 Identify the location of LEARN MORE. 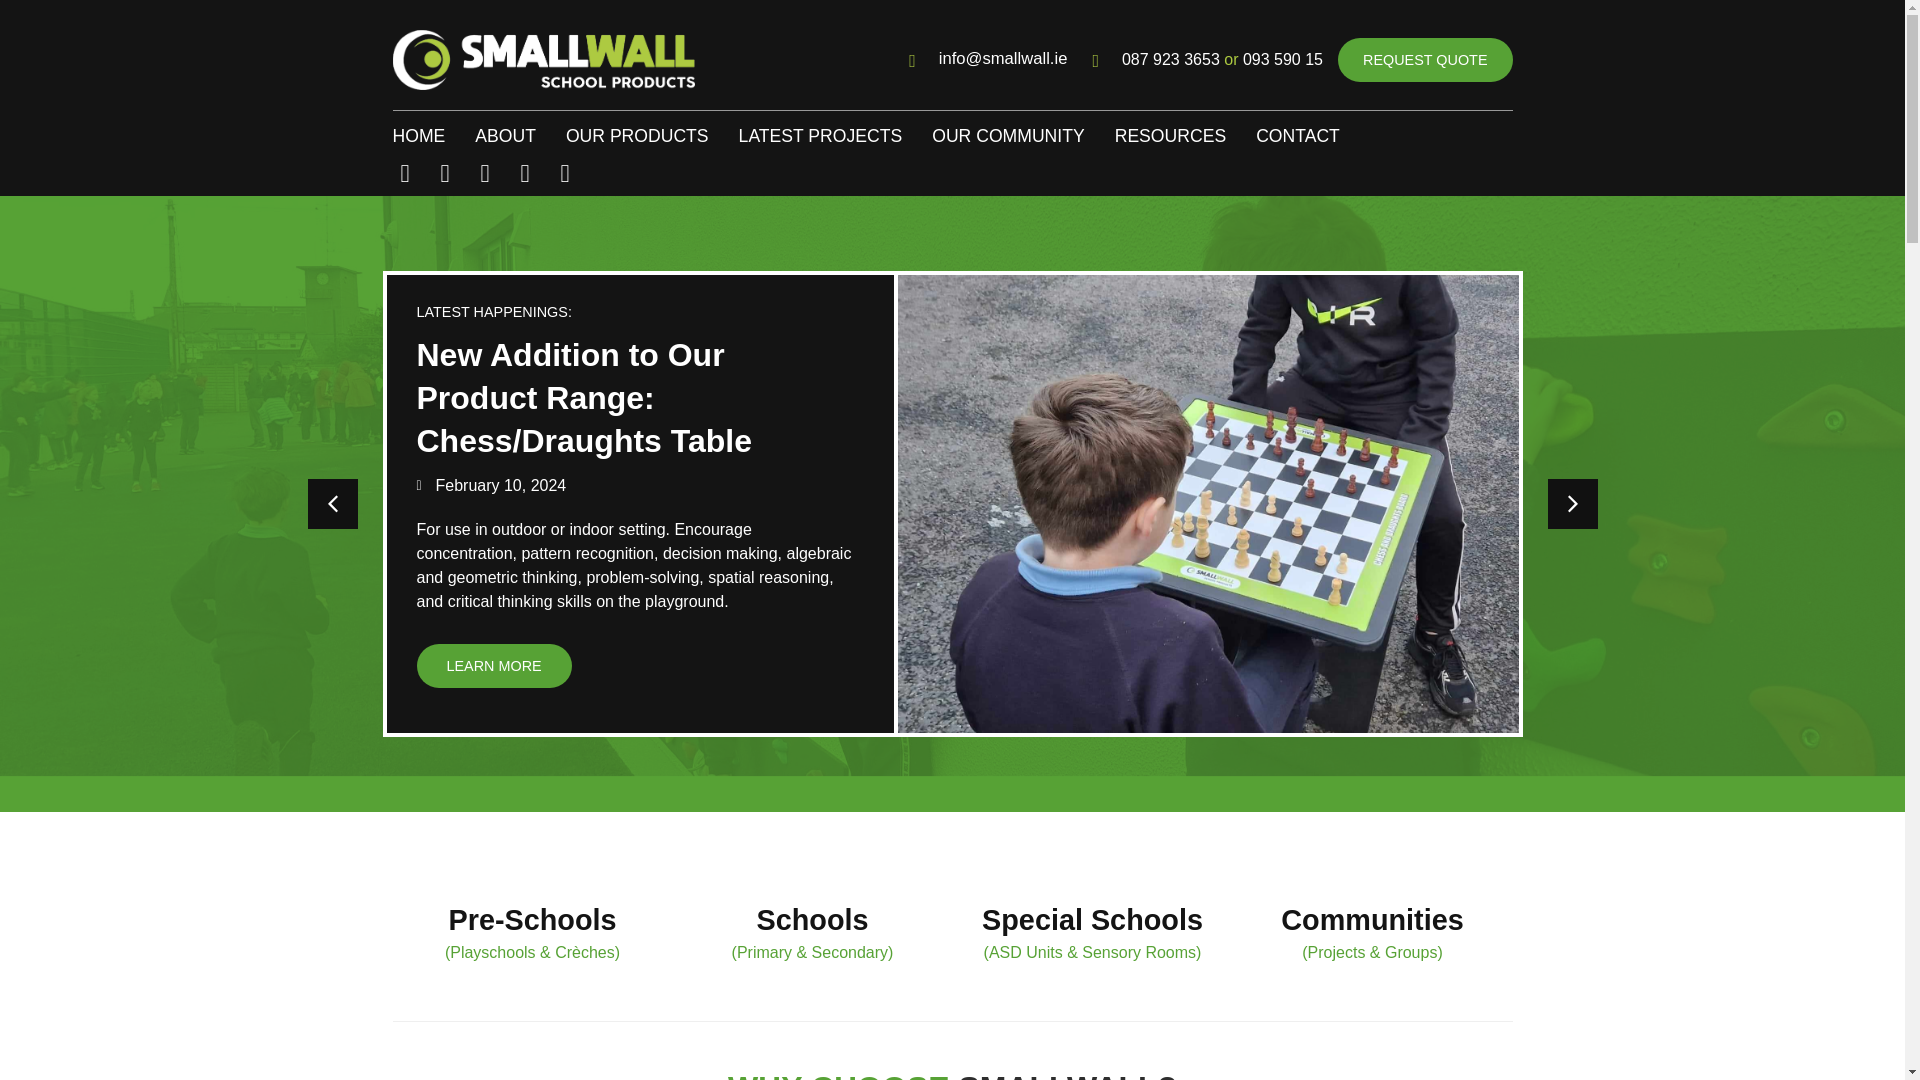
(493, 665).